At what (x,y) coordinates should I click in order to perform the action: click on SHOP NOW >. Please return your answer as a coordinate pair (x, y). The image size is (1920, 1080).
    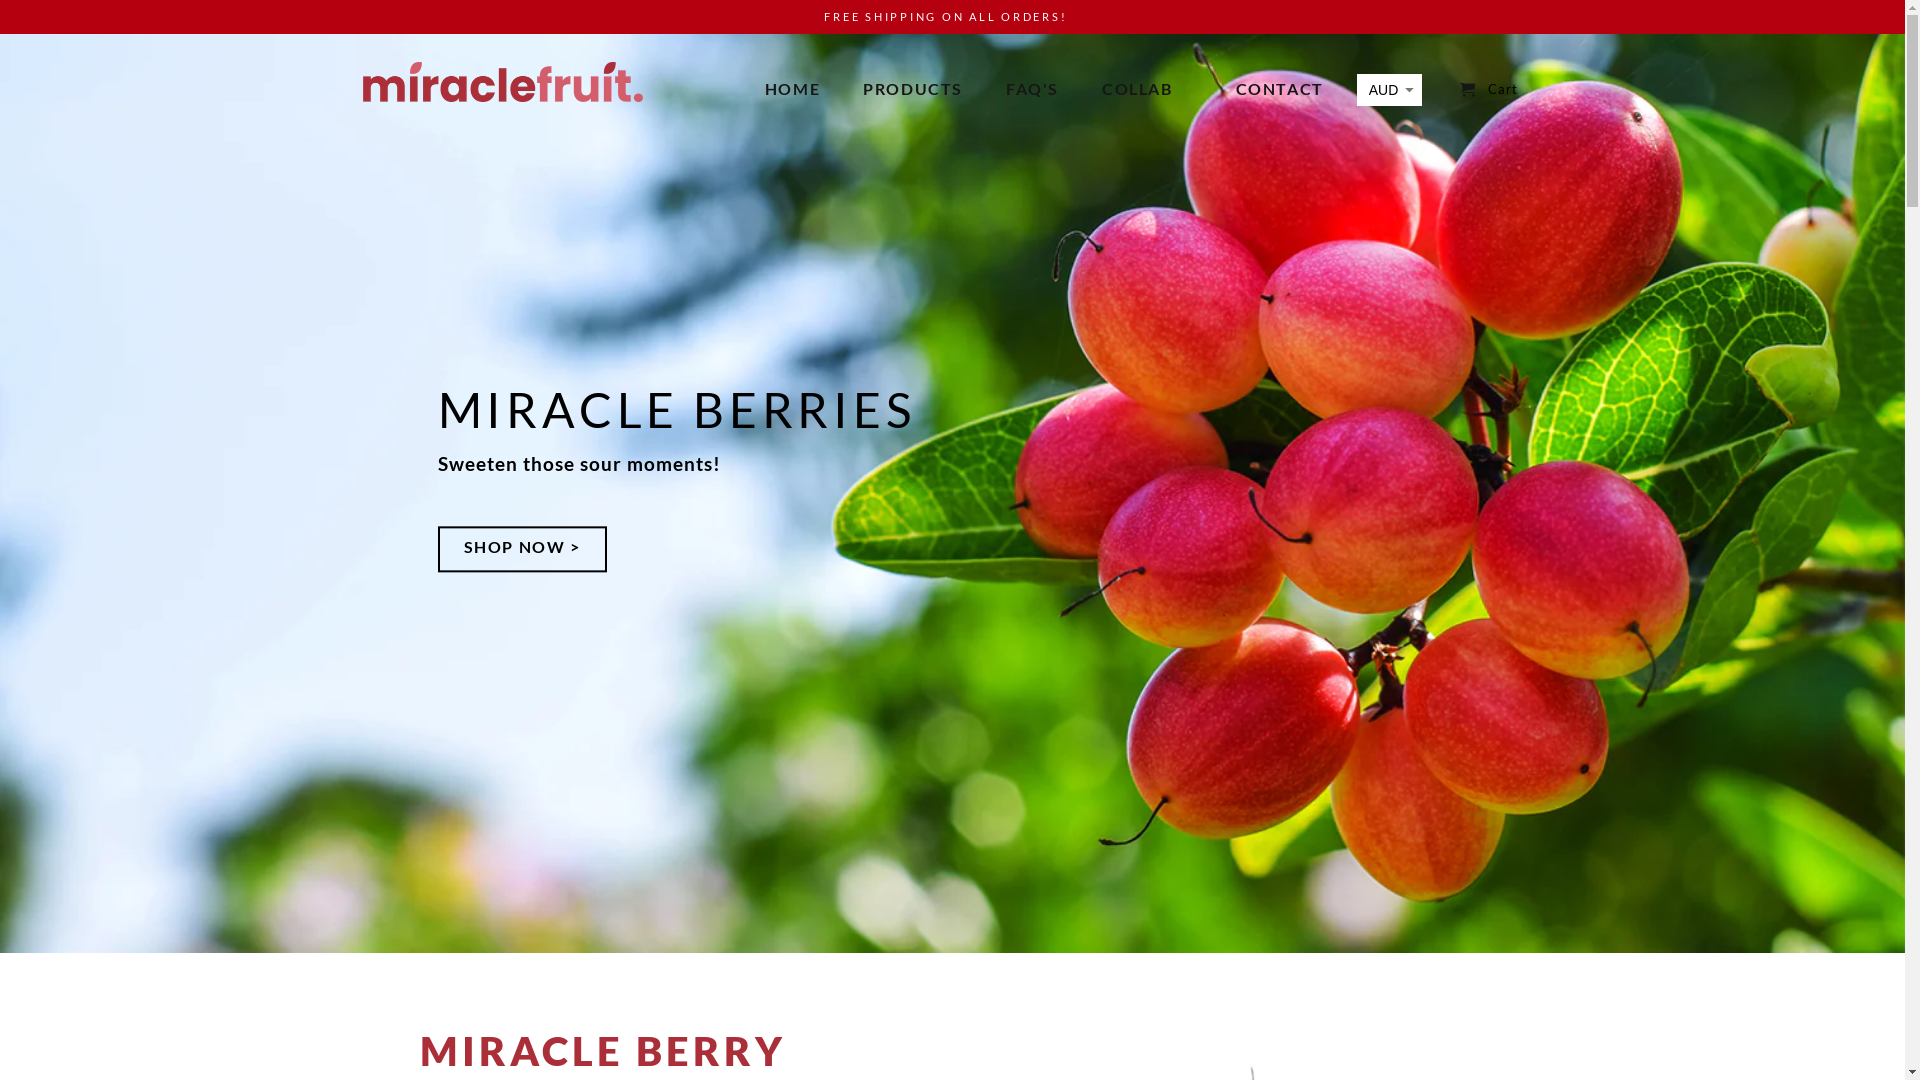
    Looking at the image, I should click on (522, 549).